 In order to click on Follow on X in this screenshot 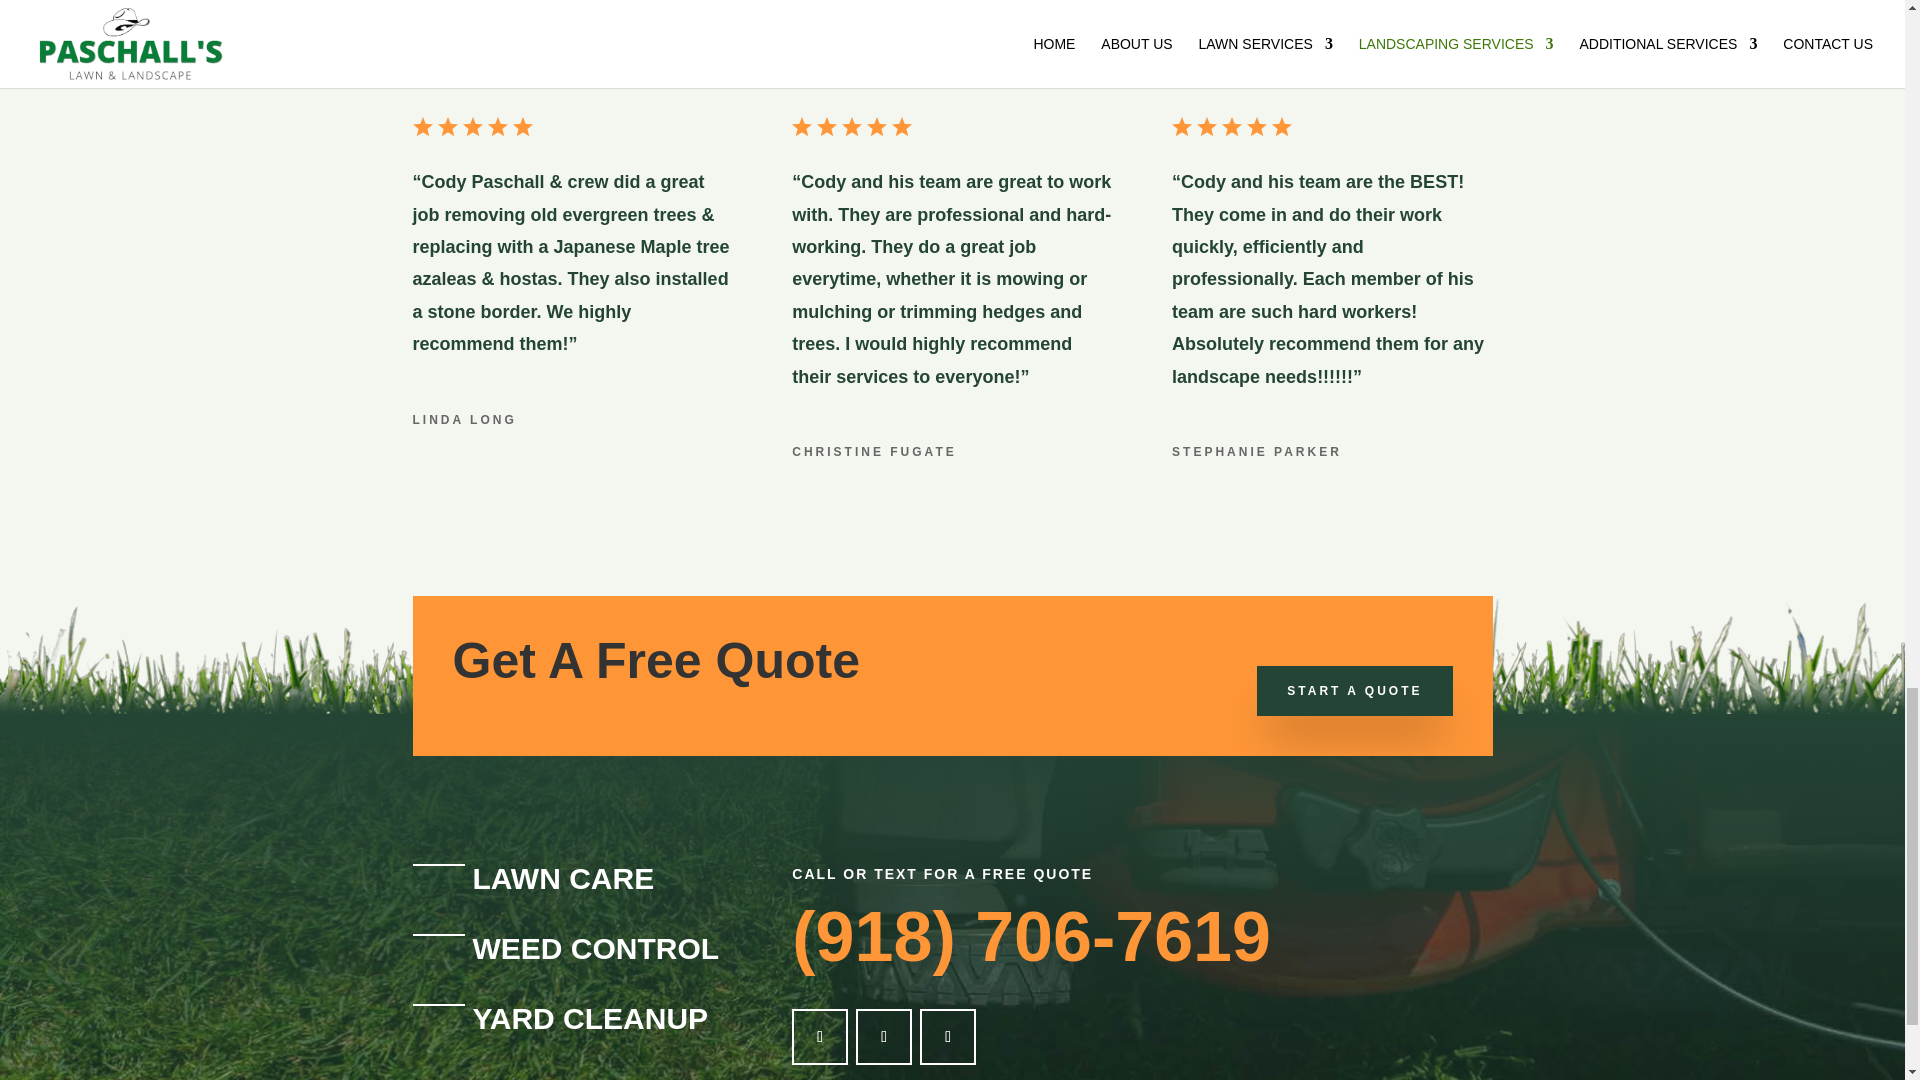, I will do `click(884, 1036)`.